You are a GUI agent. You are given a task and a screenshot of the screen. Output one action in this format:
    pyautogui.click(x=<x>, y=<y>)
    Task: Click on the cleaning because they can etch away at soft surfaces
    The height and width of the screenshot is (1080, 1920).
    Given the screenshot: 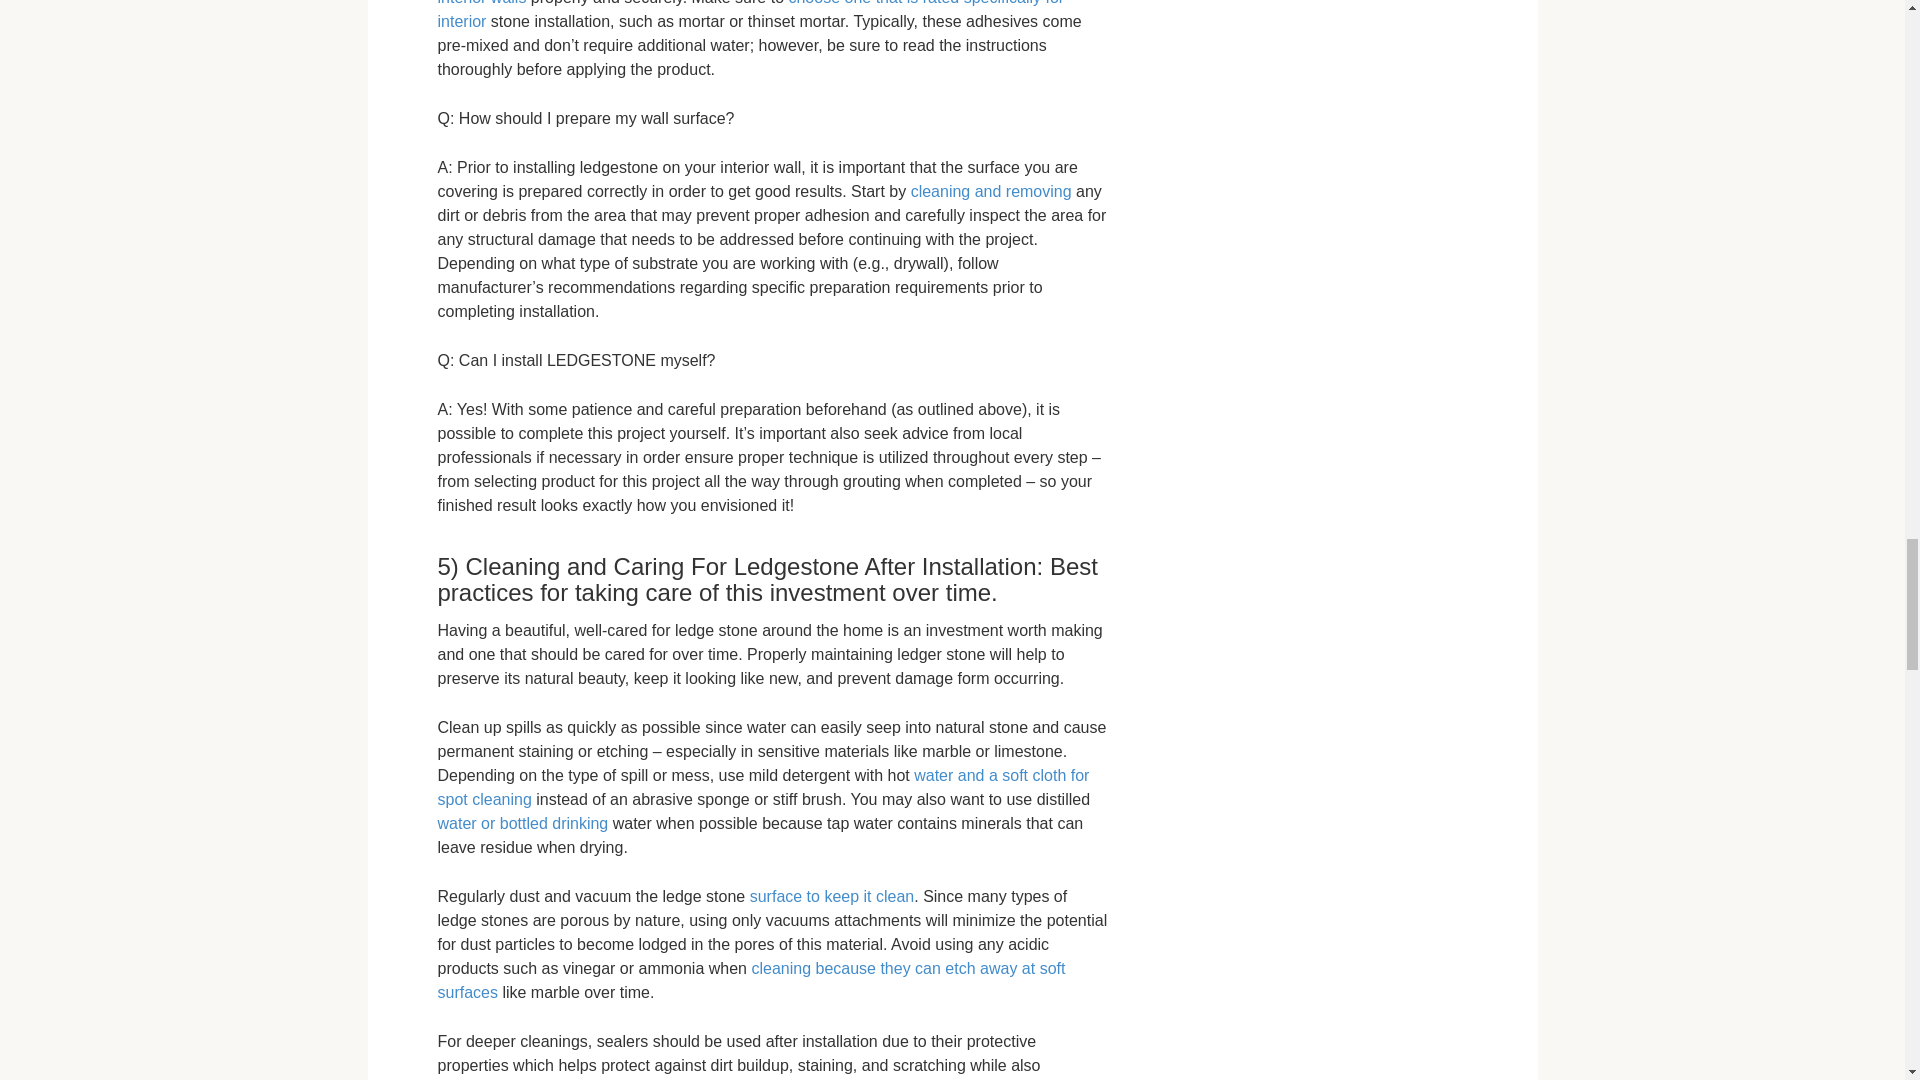 What is the action you would take?
    pyautogui.click(x=751, y=980)
    